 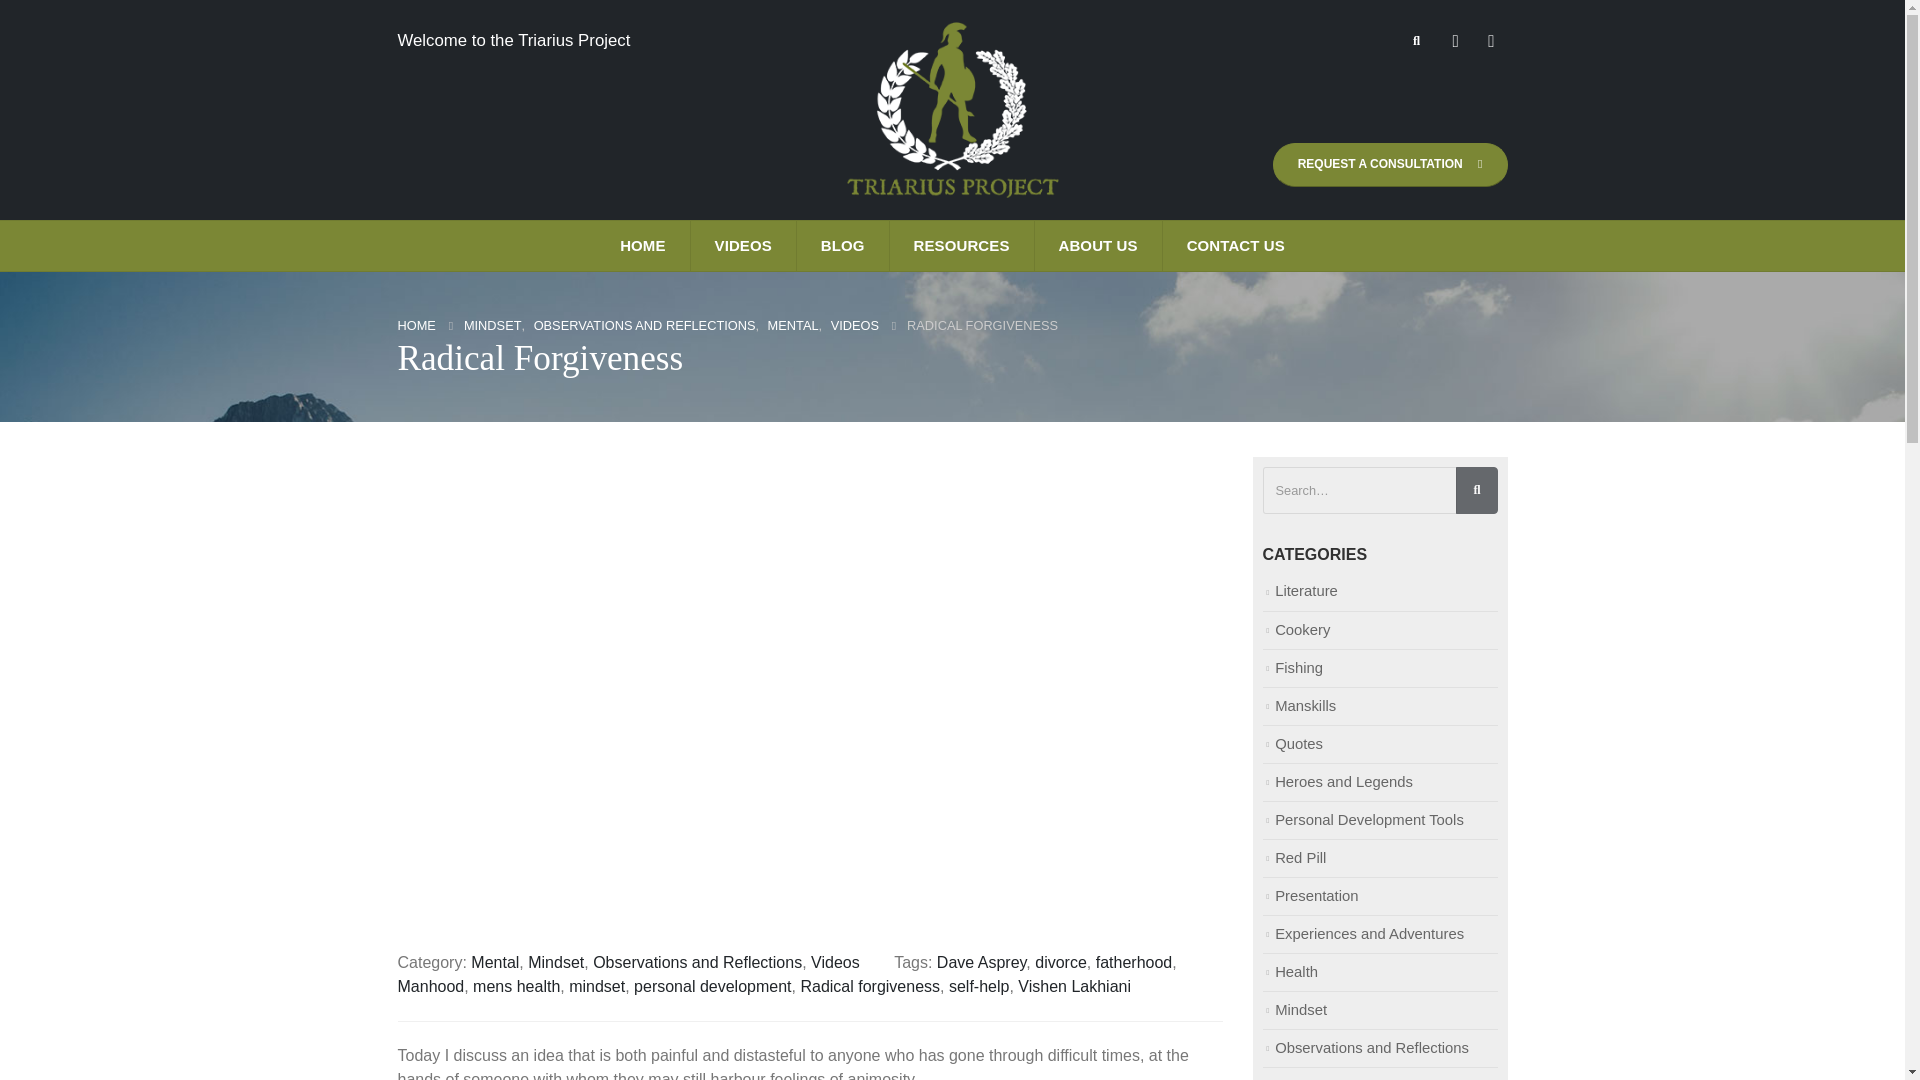 What do you see at coordinates (1490, 40) in the screenshot?
I see `Instagram` at bounding box center [1490, 40].